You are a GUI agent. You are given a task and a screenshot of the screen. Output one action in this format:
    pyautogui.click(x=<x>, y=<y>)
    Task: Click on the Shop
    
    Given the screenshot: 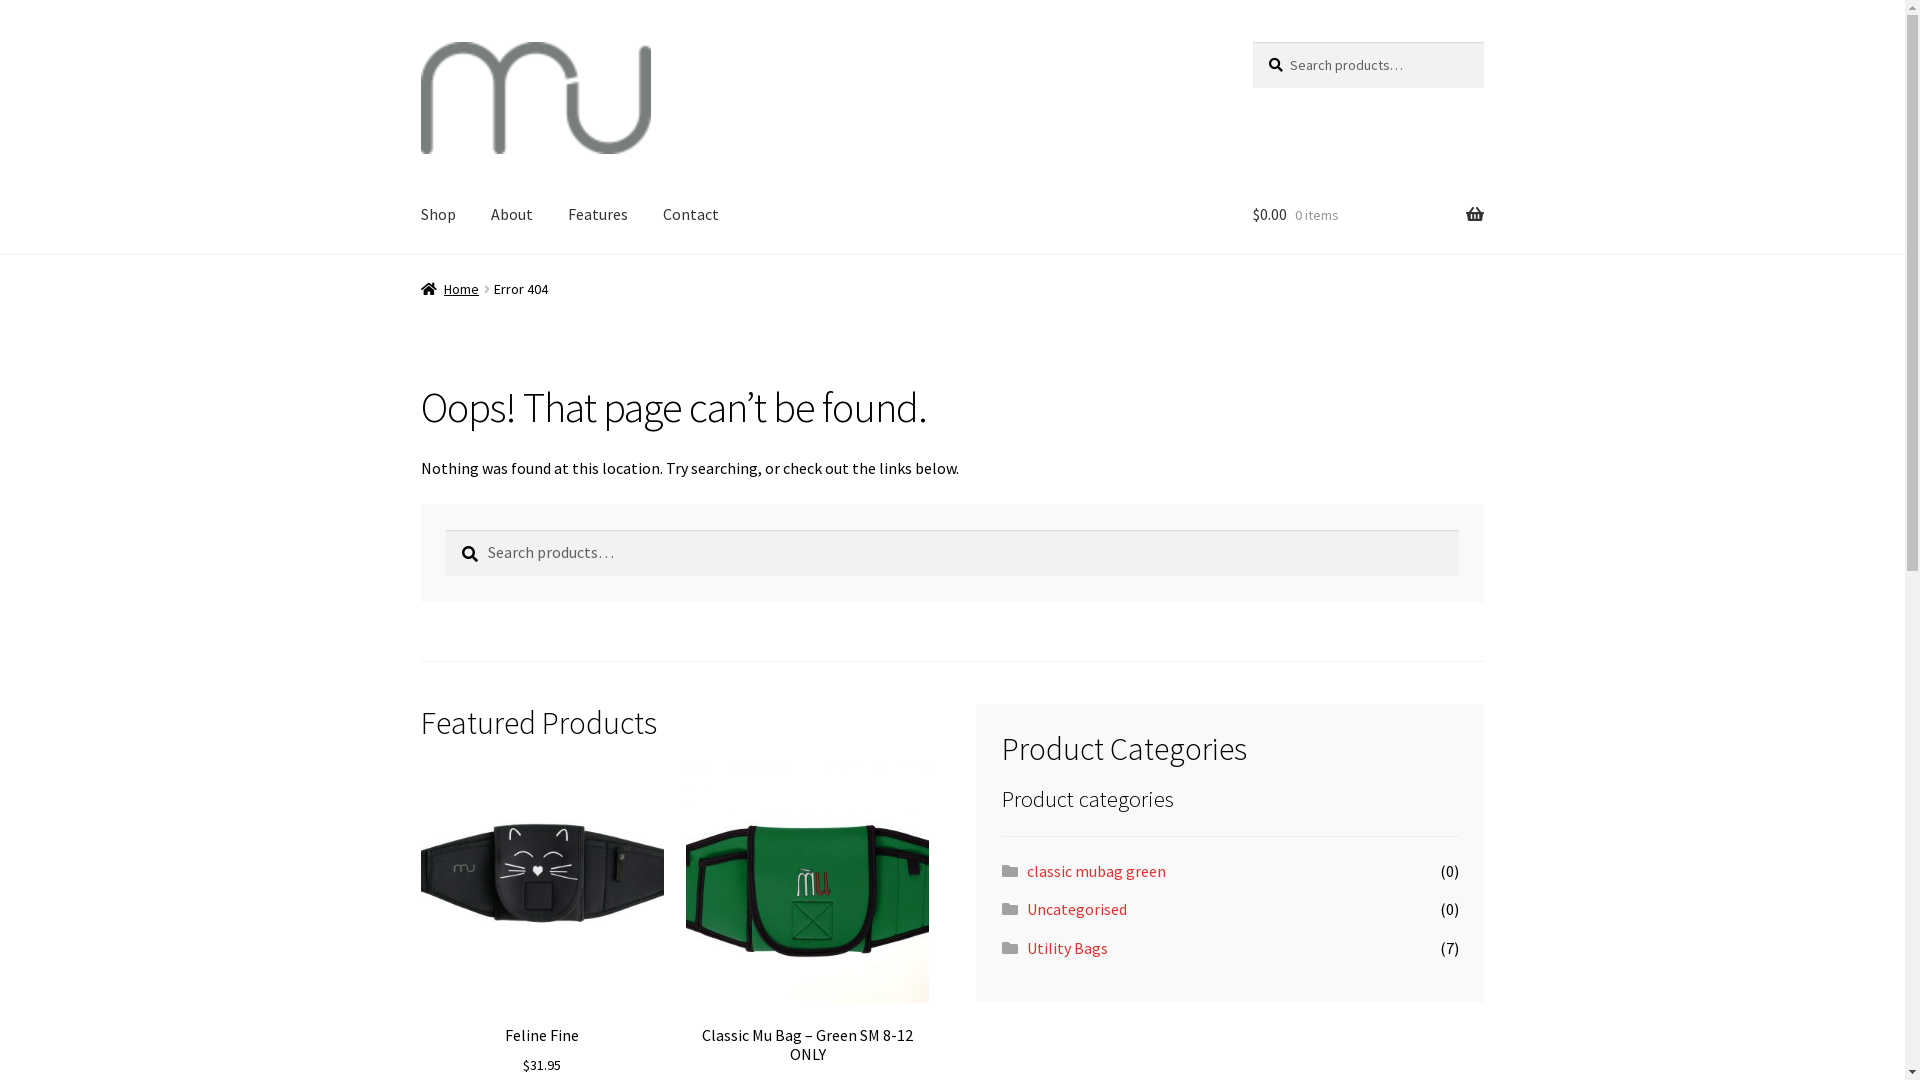 What is the action you would take?
    pyautogui.click(x=438, y=216)
    